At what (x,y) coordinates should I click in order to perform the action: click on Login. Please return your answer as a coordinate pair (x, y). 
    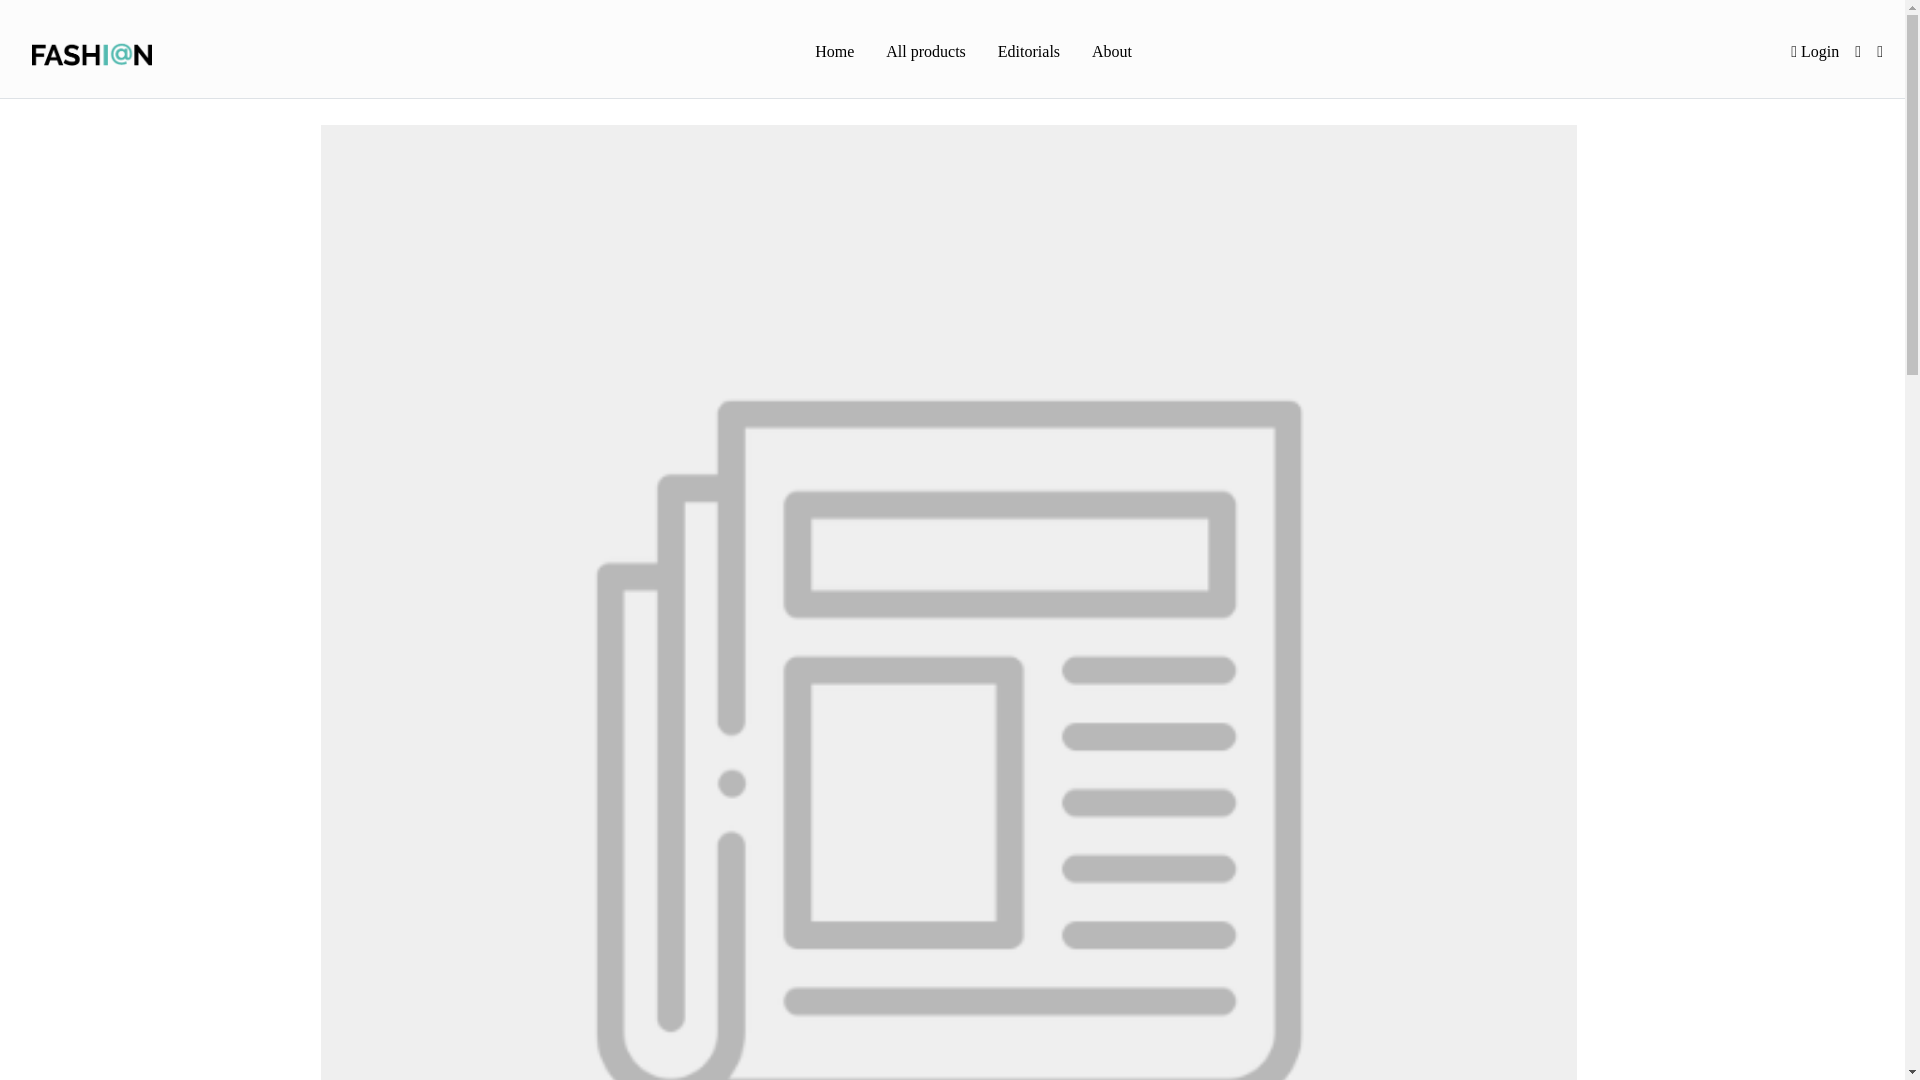
    Looking at the image, I should click on (1815, 52).